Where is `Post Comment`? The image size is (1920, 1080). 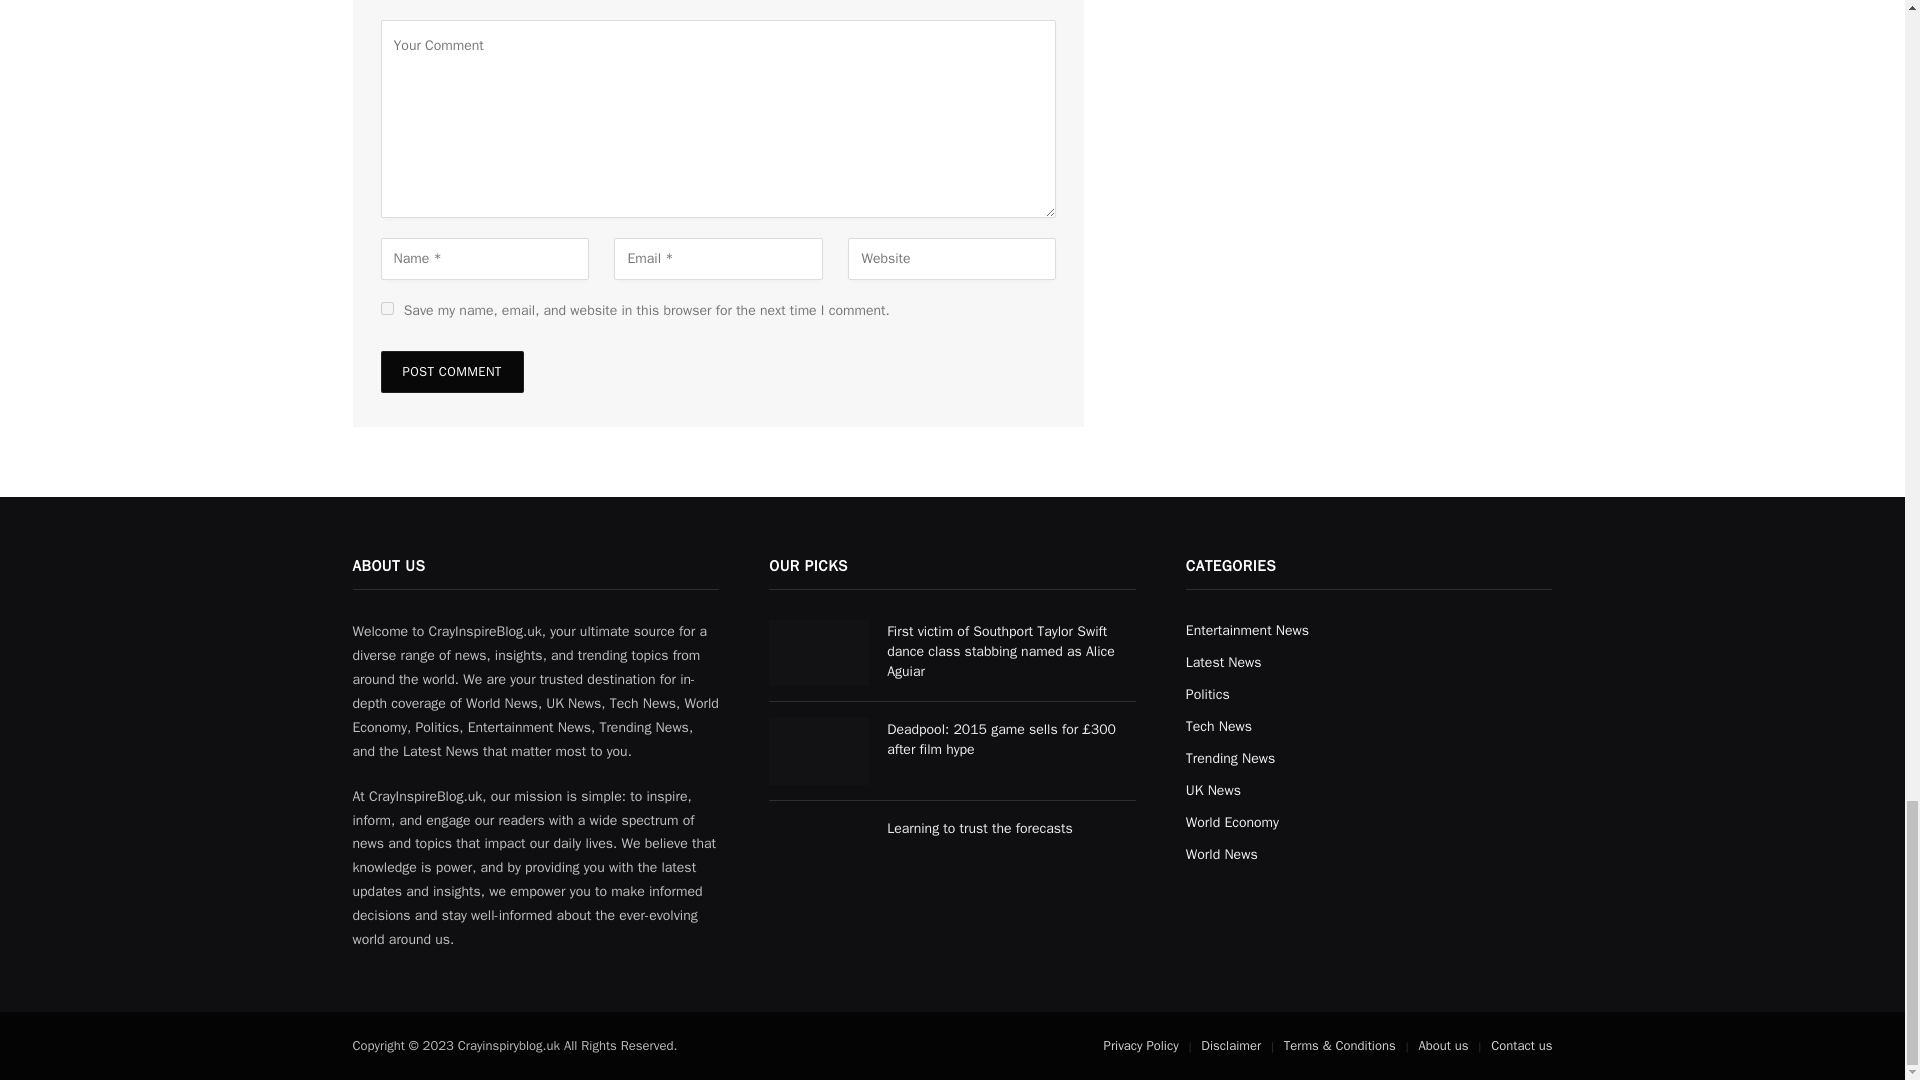 Post Comment is located at coordinates (451, 372).